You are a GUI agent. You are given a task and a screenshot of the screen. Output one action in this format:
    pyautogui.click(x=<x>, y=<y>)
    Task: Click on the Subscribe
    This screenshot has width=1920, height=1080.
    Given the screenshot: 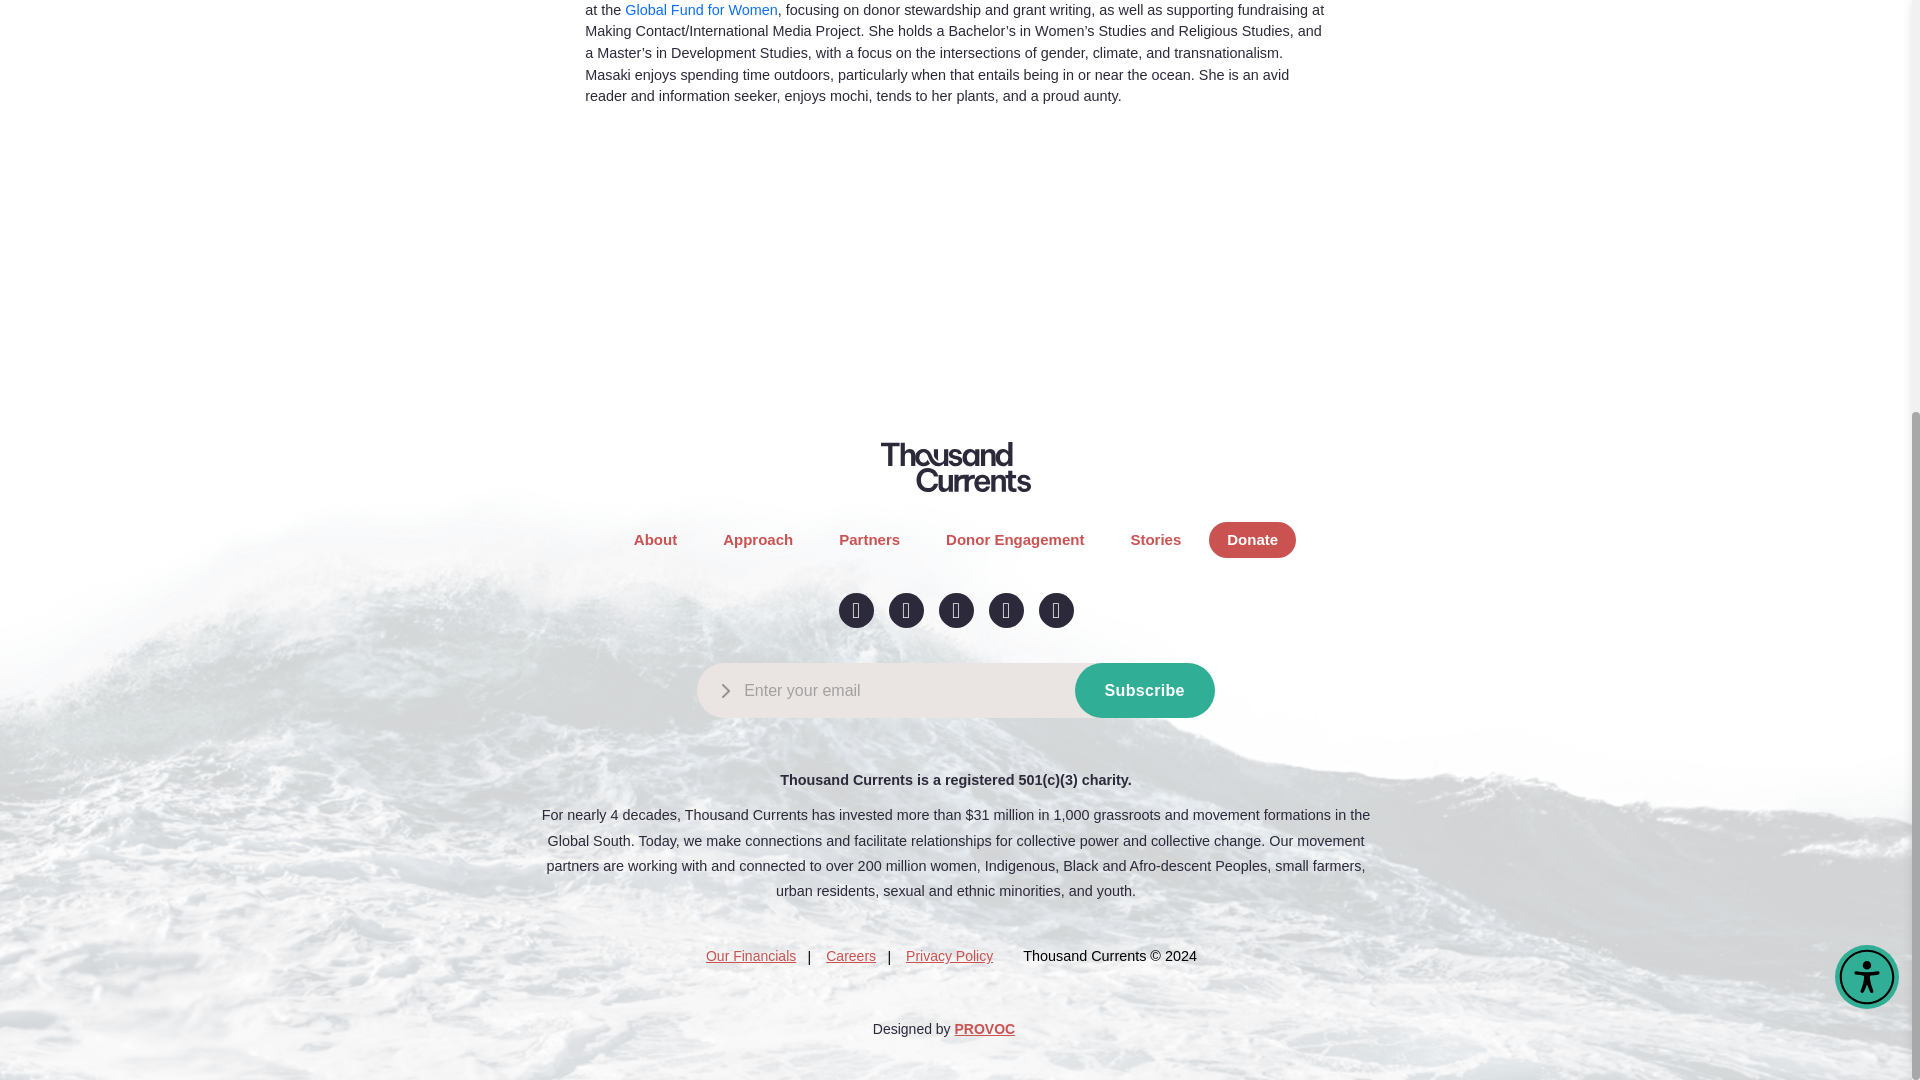 What is the action you would take?
    pyautogui.click(x=1145, y=690)
    